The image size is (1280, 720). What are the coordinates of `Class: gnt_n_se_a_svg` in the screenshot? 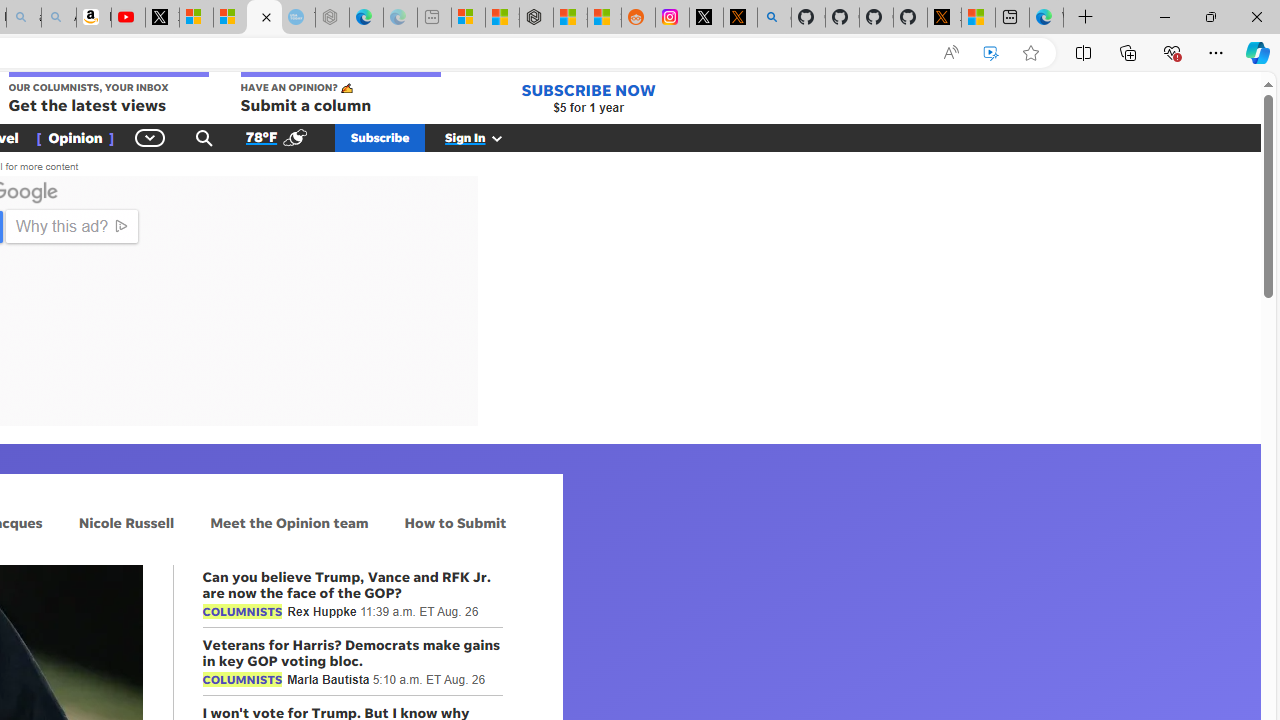 It's located at (204, 137).